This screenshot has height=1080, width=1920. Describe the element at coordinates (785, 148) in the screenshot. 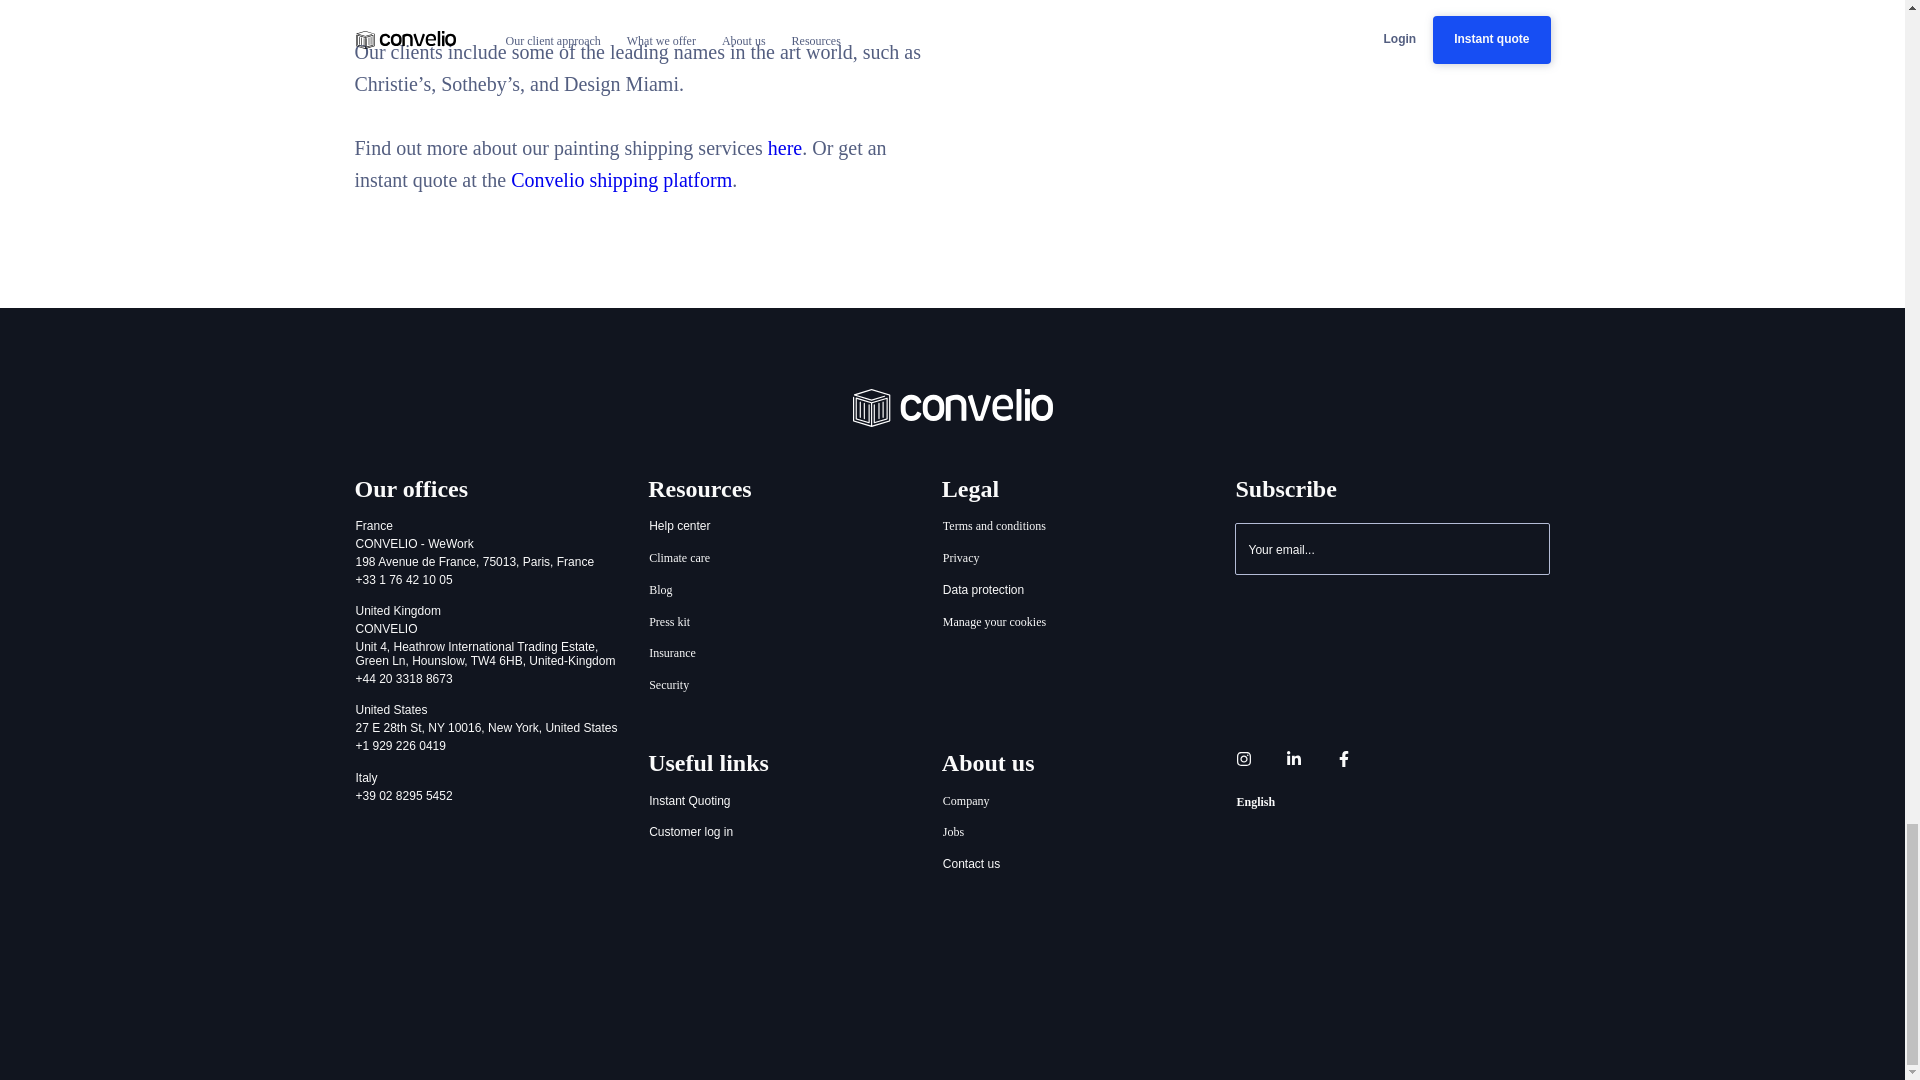

I see `here` at that location.